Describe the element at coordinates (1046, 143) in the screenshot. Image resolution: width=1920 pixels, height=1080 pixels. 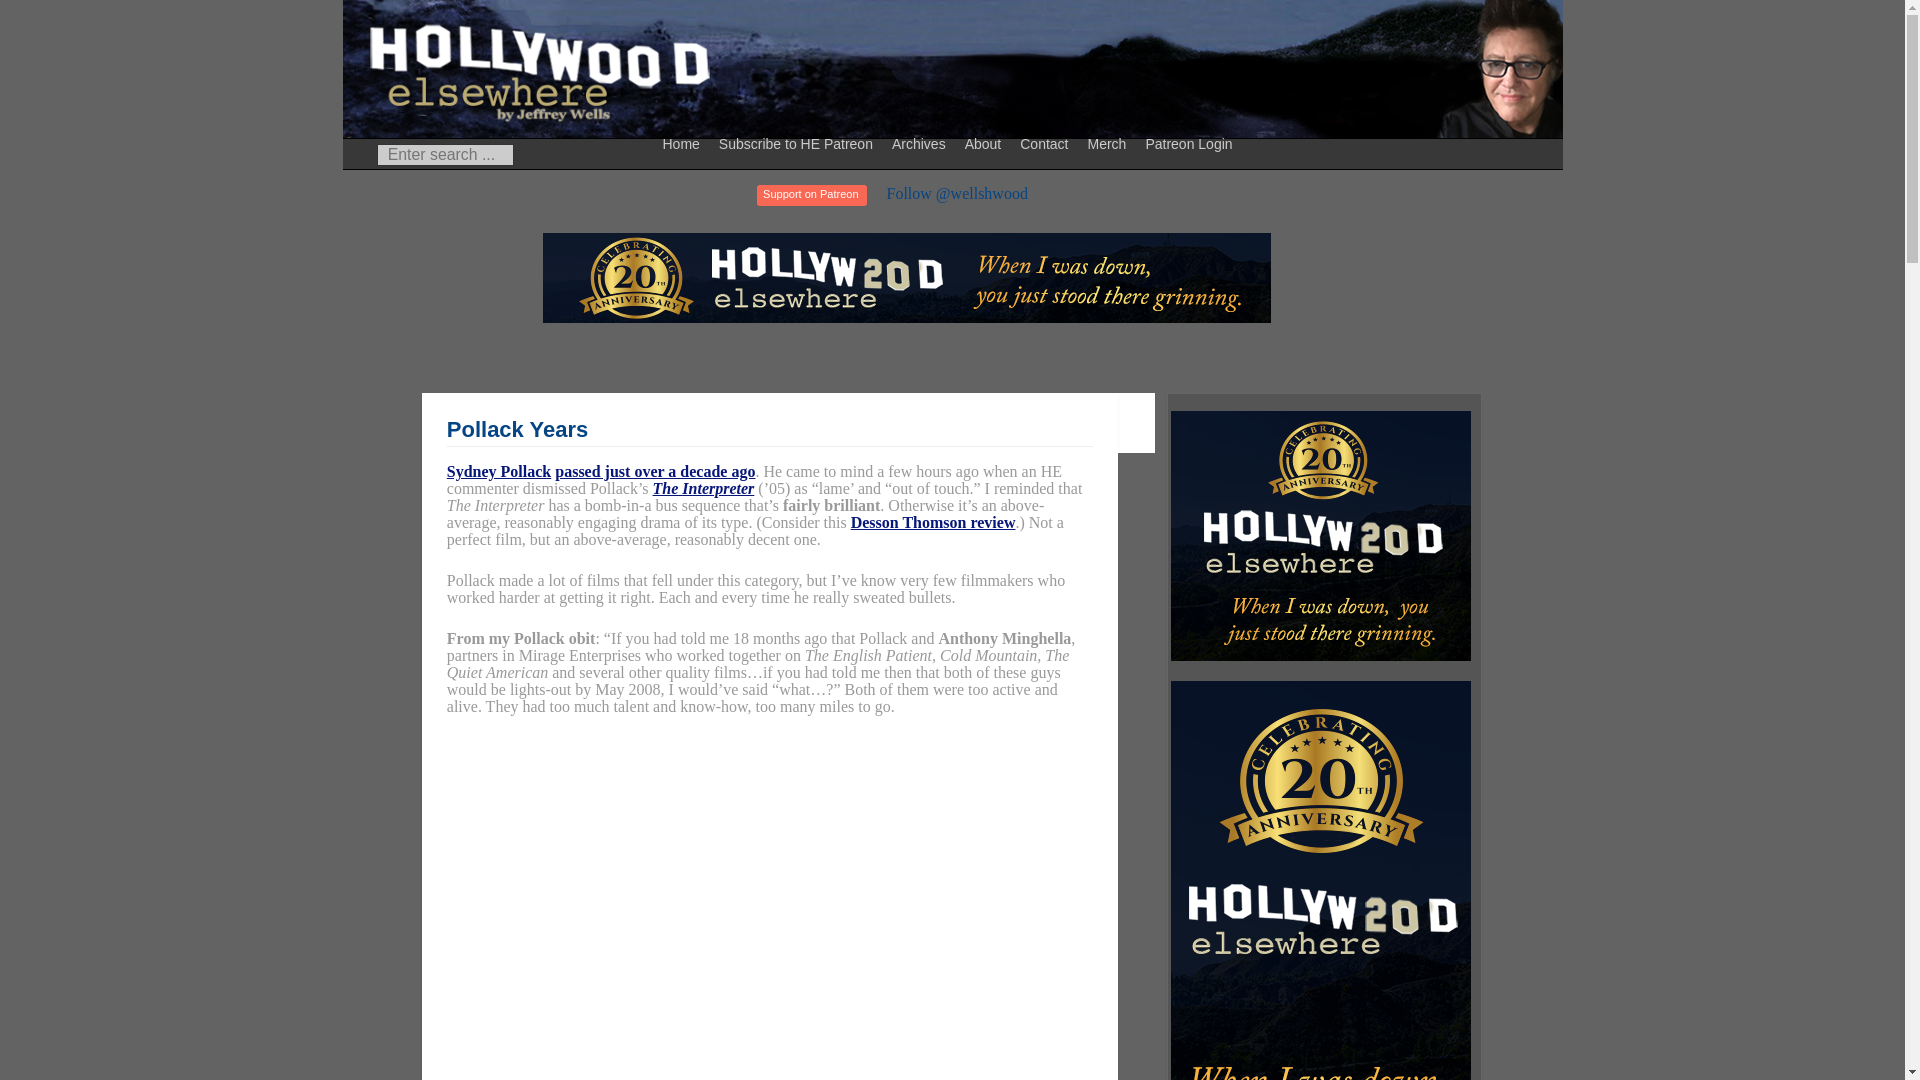
I see `Contact` at that location.